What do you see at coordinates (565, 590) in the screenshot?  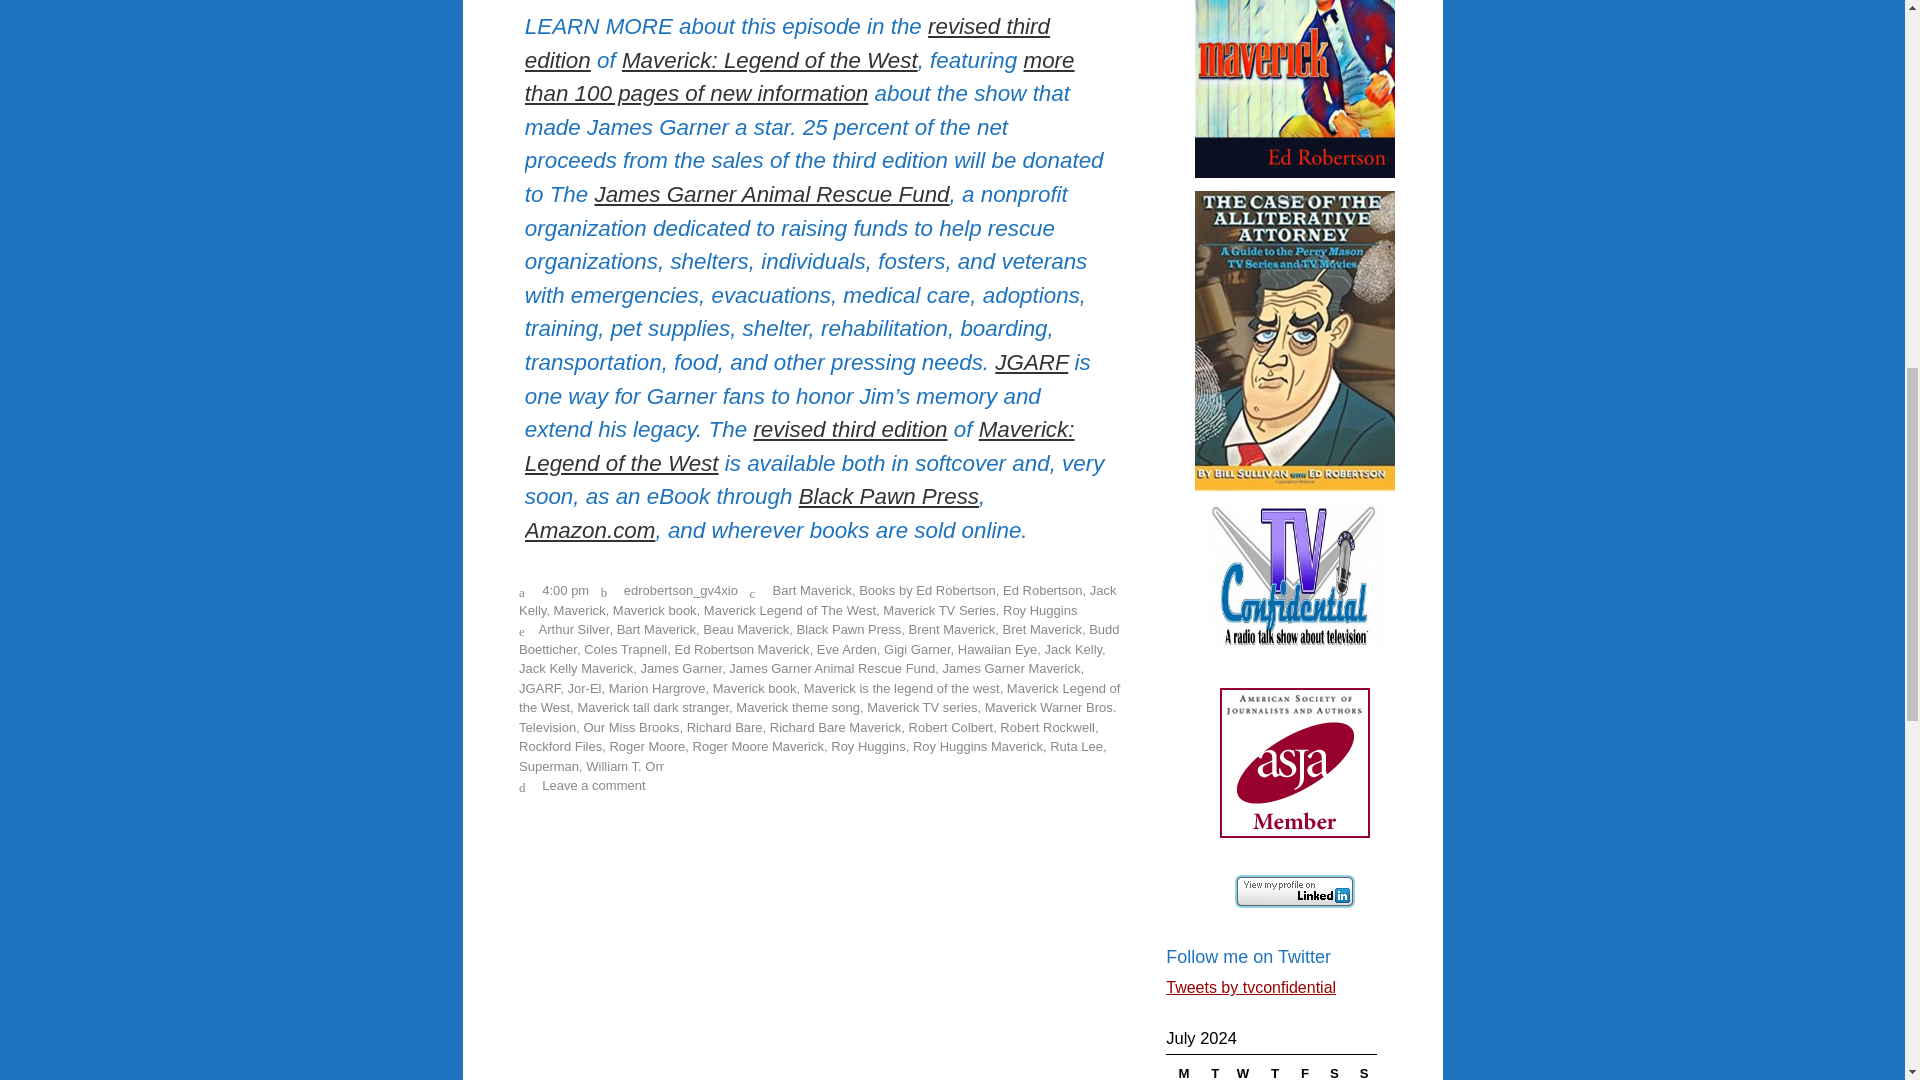 I see `4:00 pm` at bounding box center [565, 590].